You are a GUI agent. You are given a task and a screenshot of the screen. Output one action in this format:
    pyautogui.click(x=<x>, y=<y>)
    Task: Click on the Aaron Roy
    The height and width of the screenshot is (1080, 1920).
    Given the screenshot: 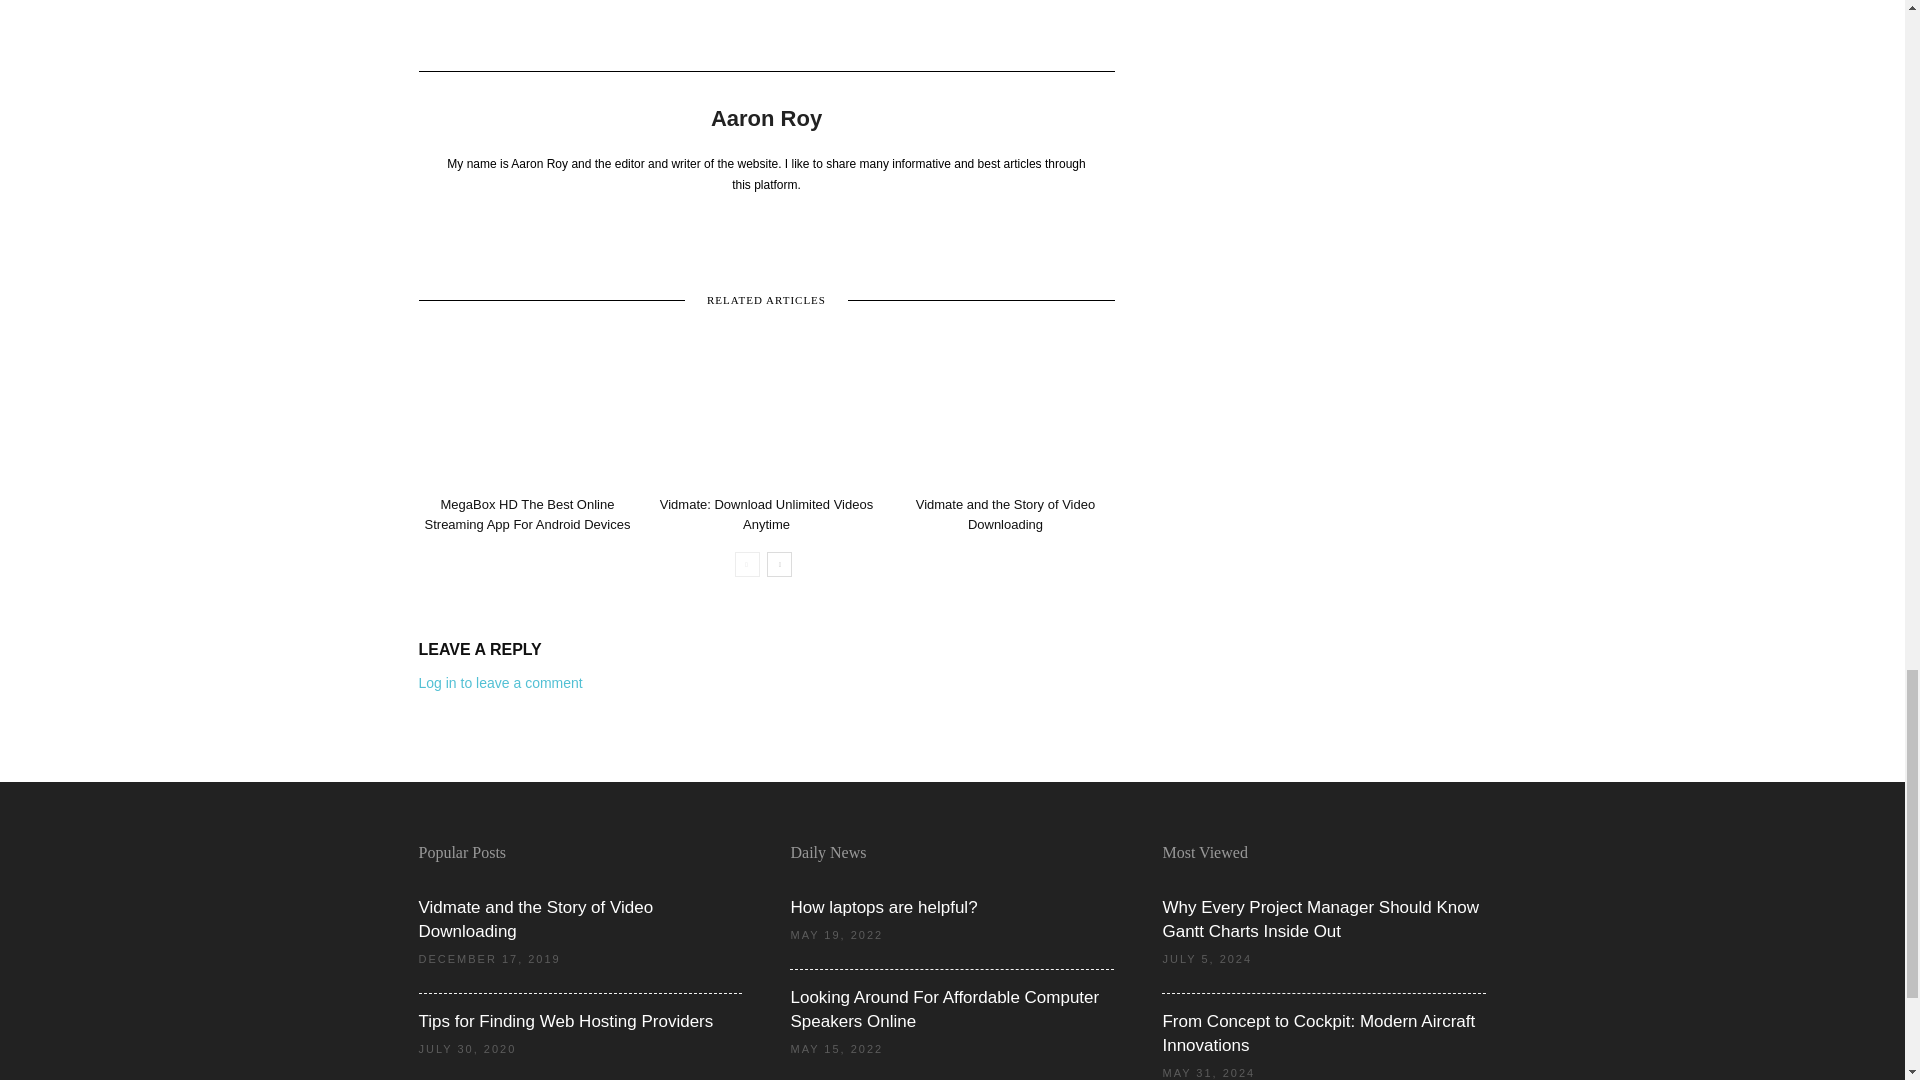 What is the action you would take?
    pyautogui.click(x=766, y=118)
    